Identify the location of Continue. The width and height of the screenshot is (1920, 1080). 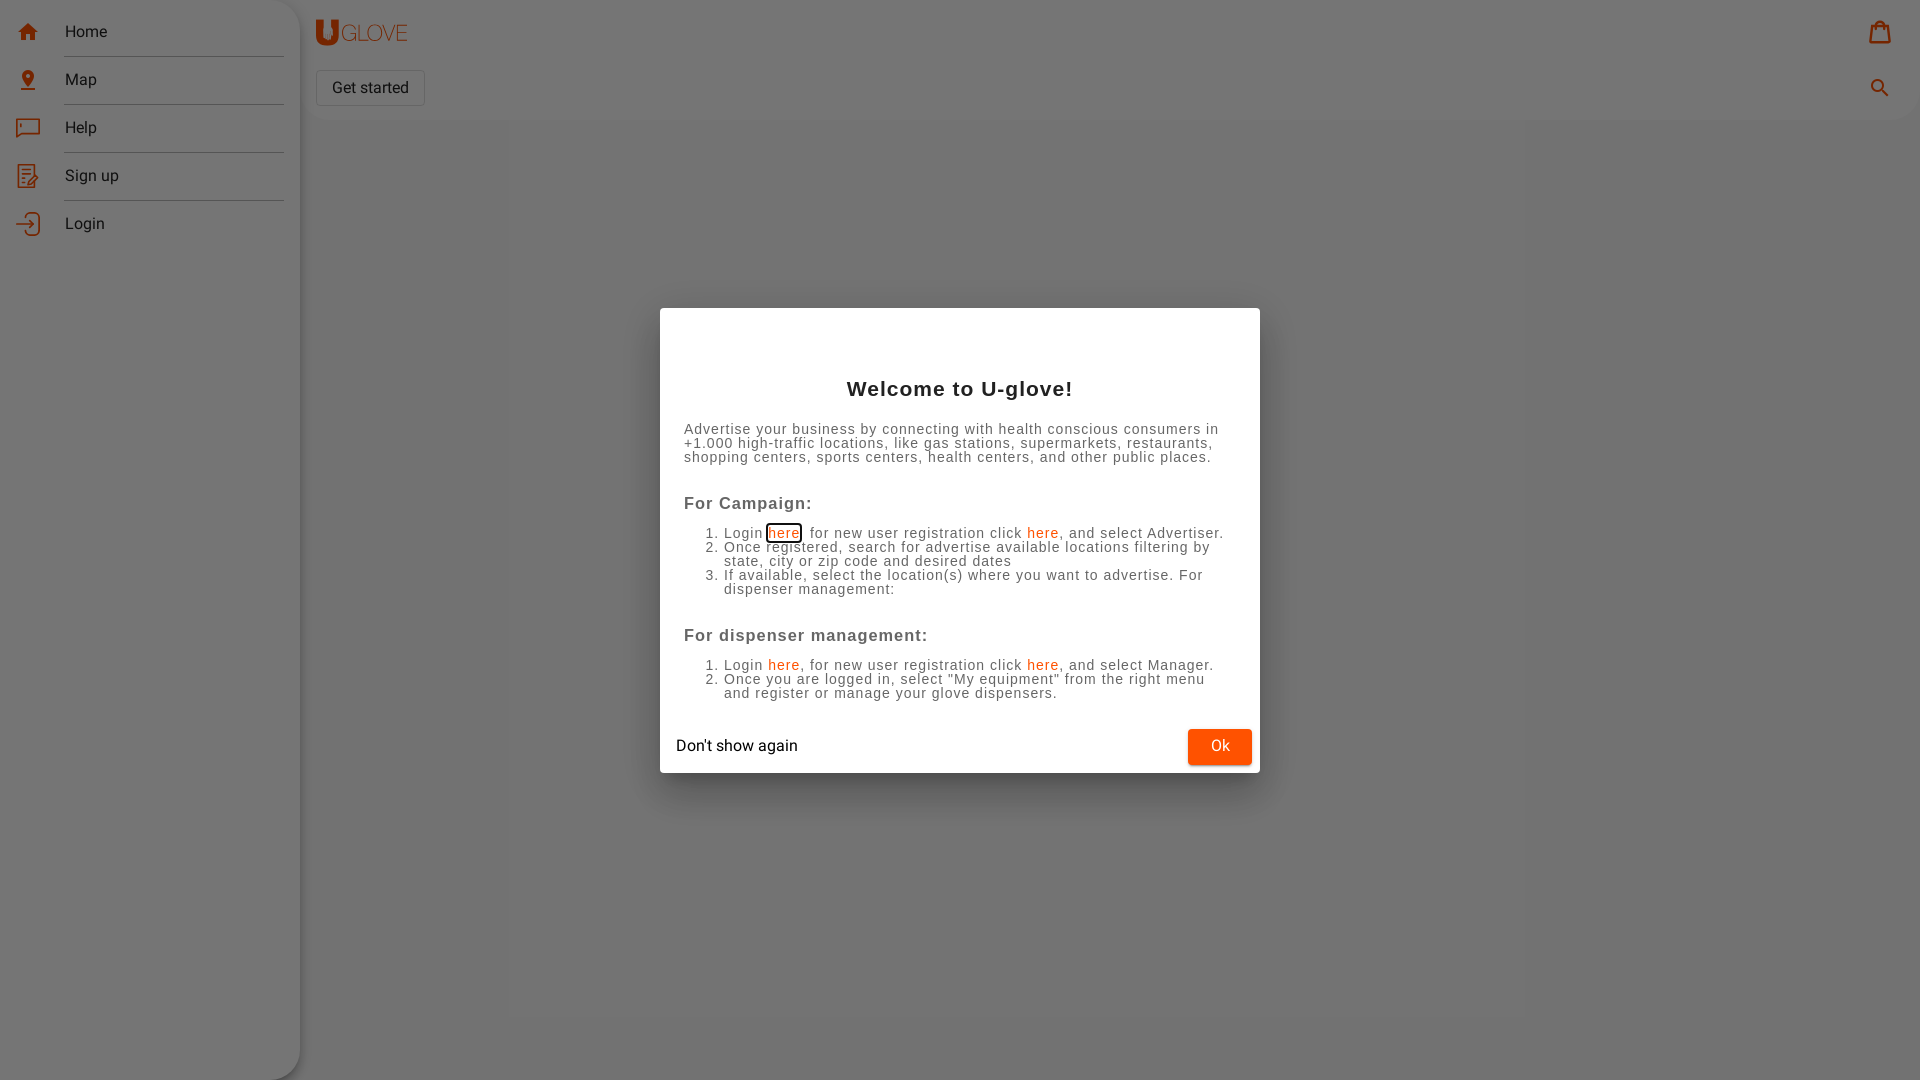
(960, 590).